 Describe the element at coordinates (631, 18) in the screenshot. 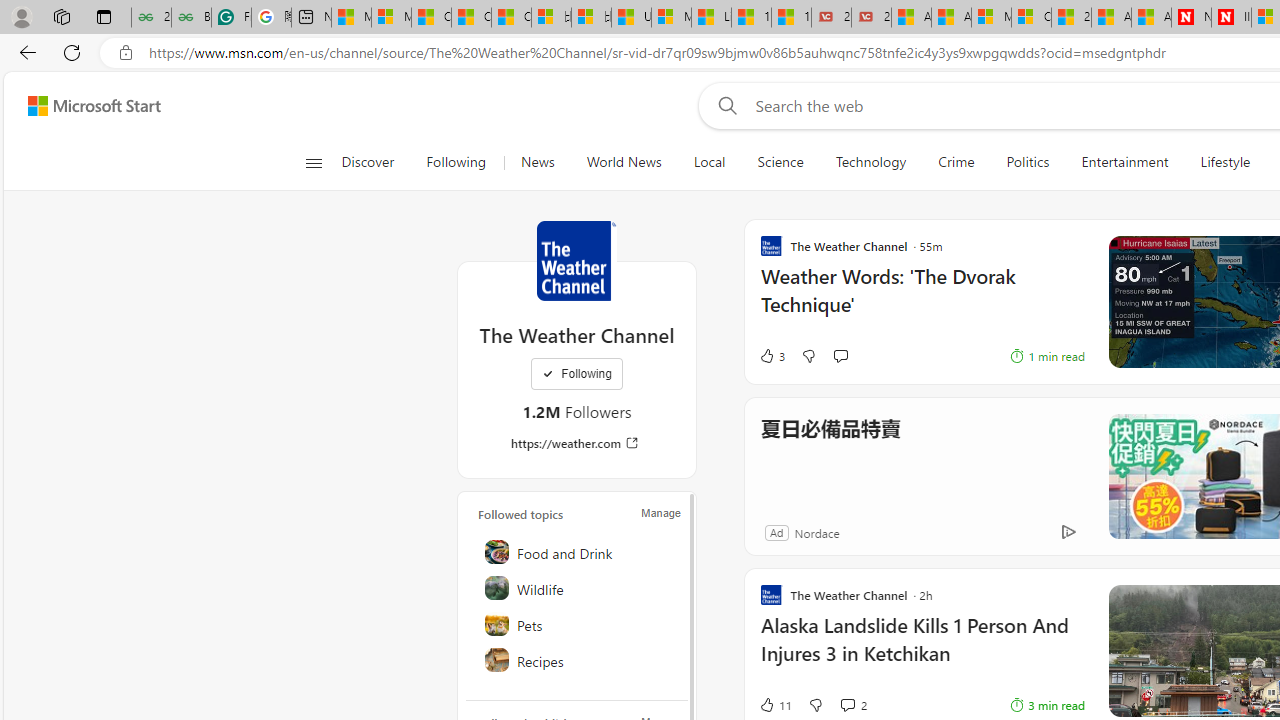

I see `USA TODAY - MSN` at that location.